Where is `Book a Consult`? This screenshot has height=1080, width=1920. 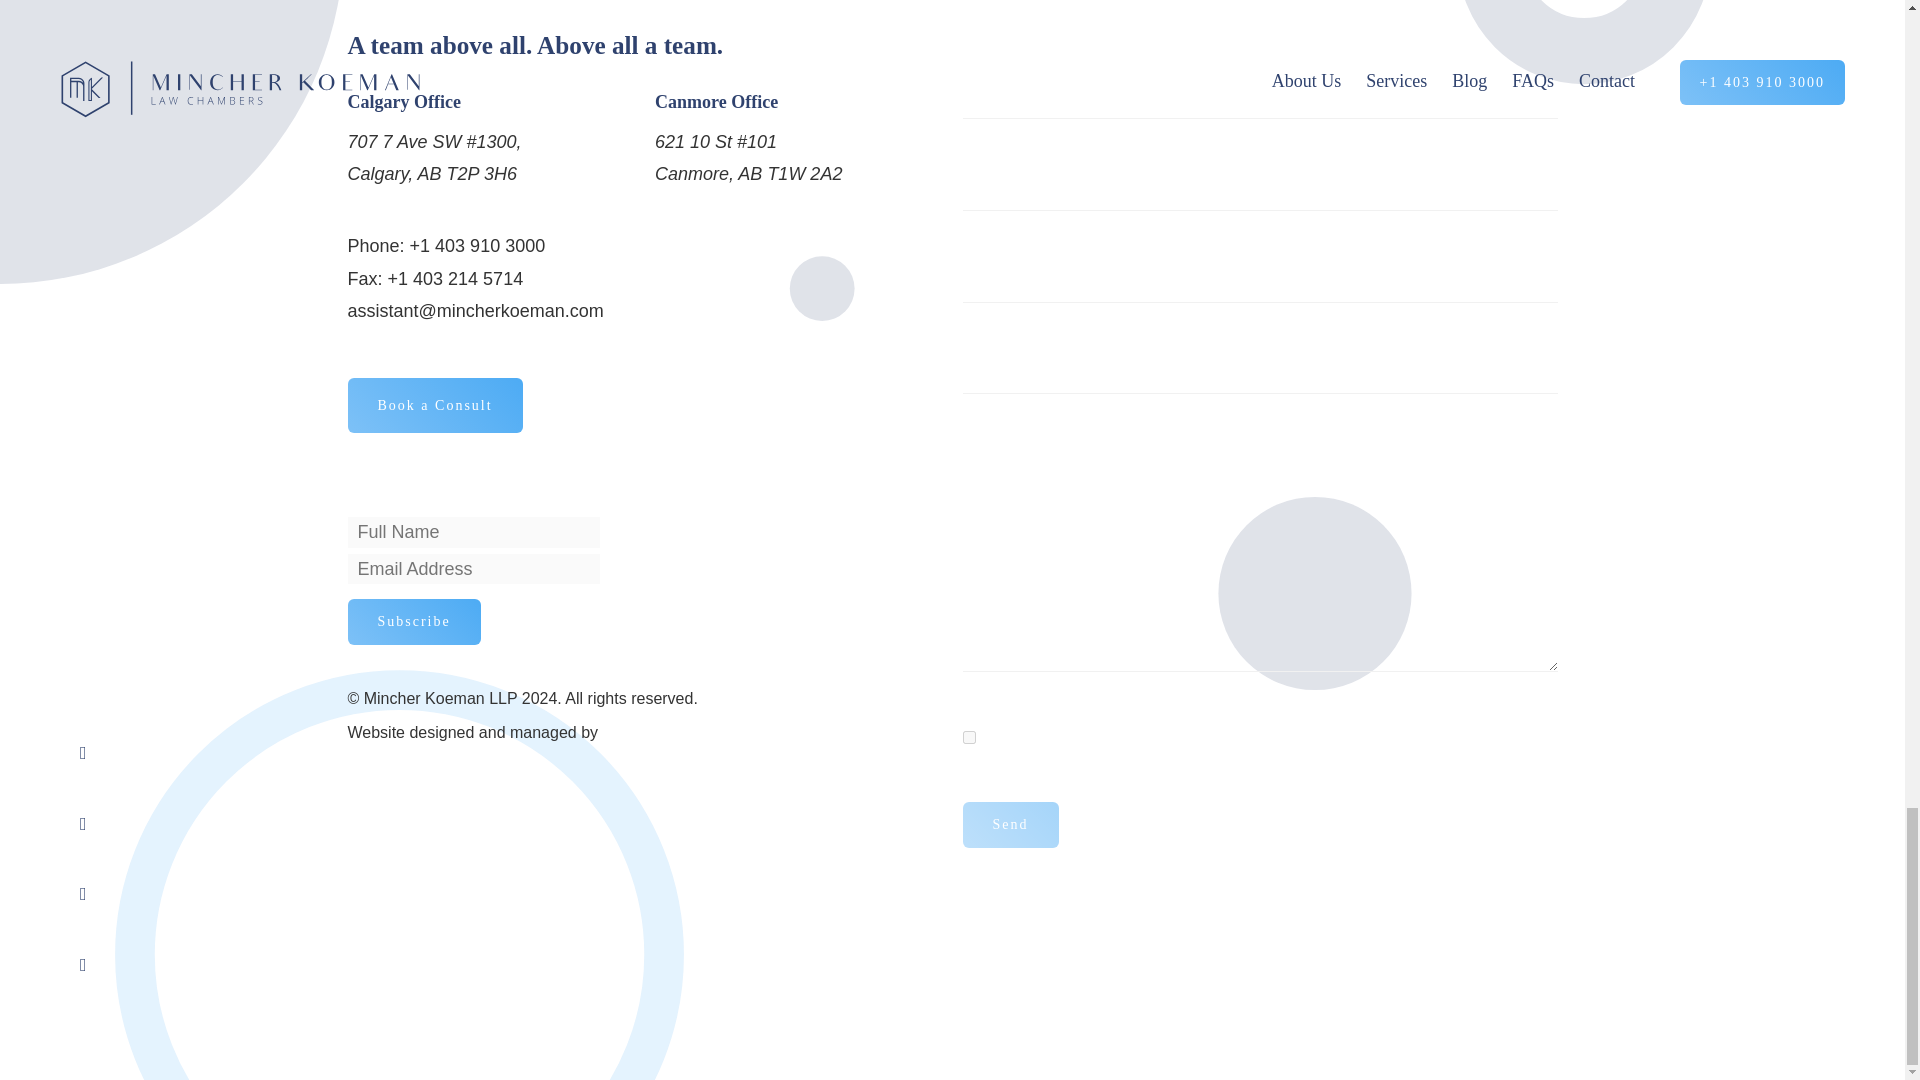
Book a Consult is located at coordinates (434, 406).